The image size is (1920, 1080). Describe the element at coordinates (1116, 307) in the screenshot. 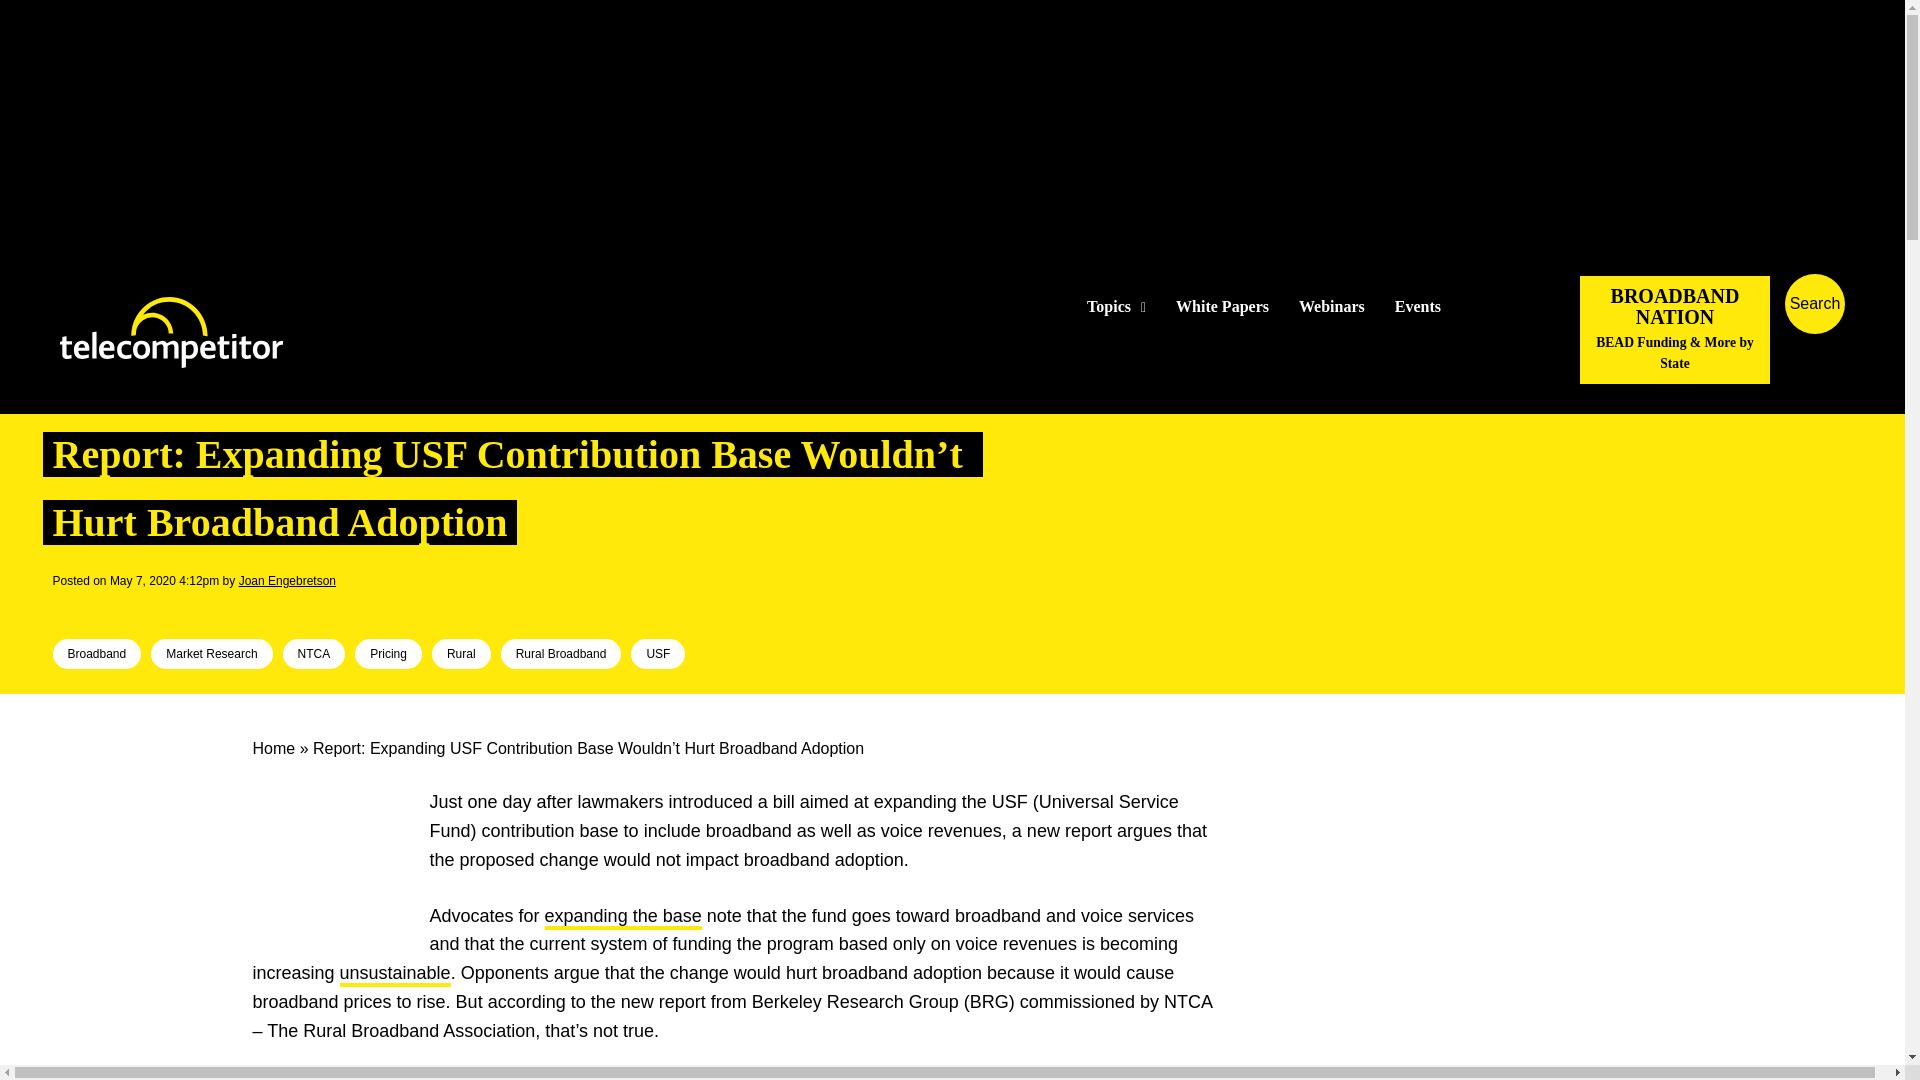

I see `Topics` at that location.